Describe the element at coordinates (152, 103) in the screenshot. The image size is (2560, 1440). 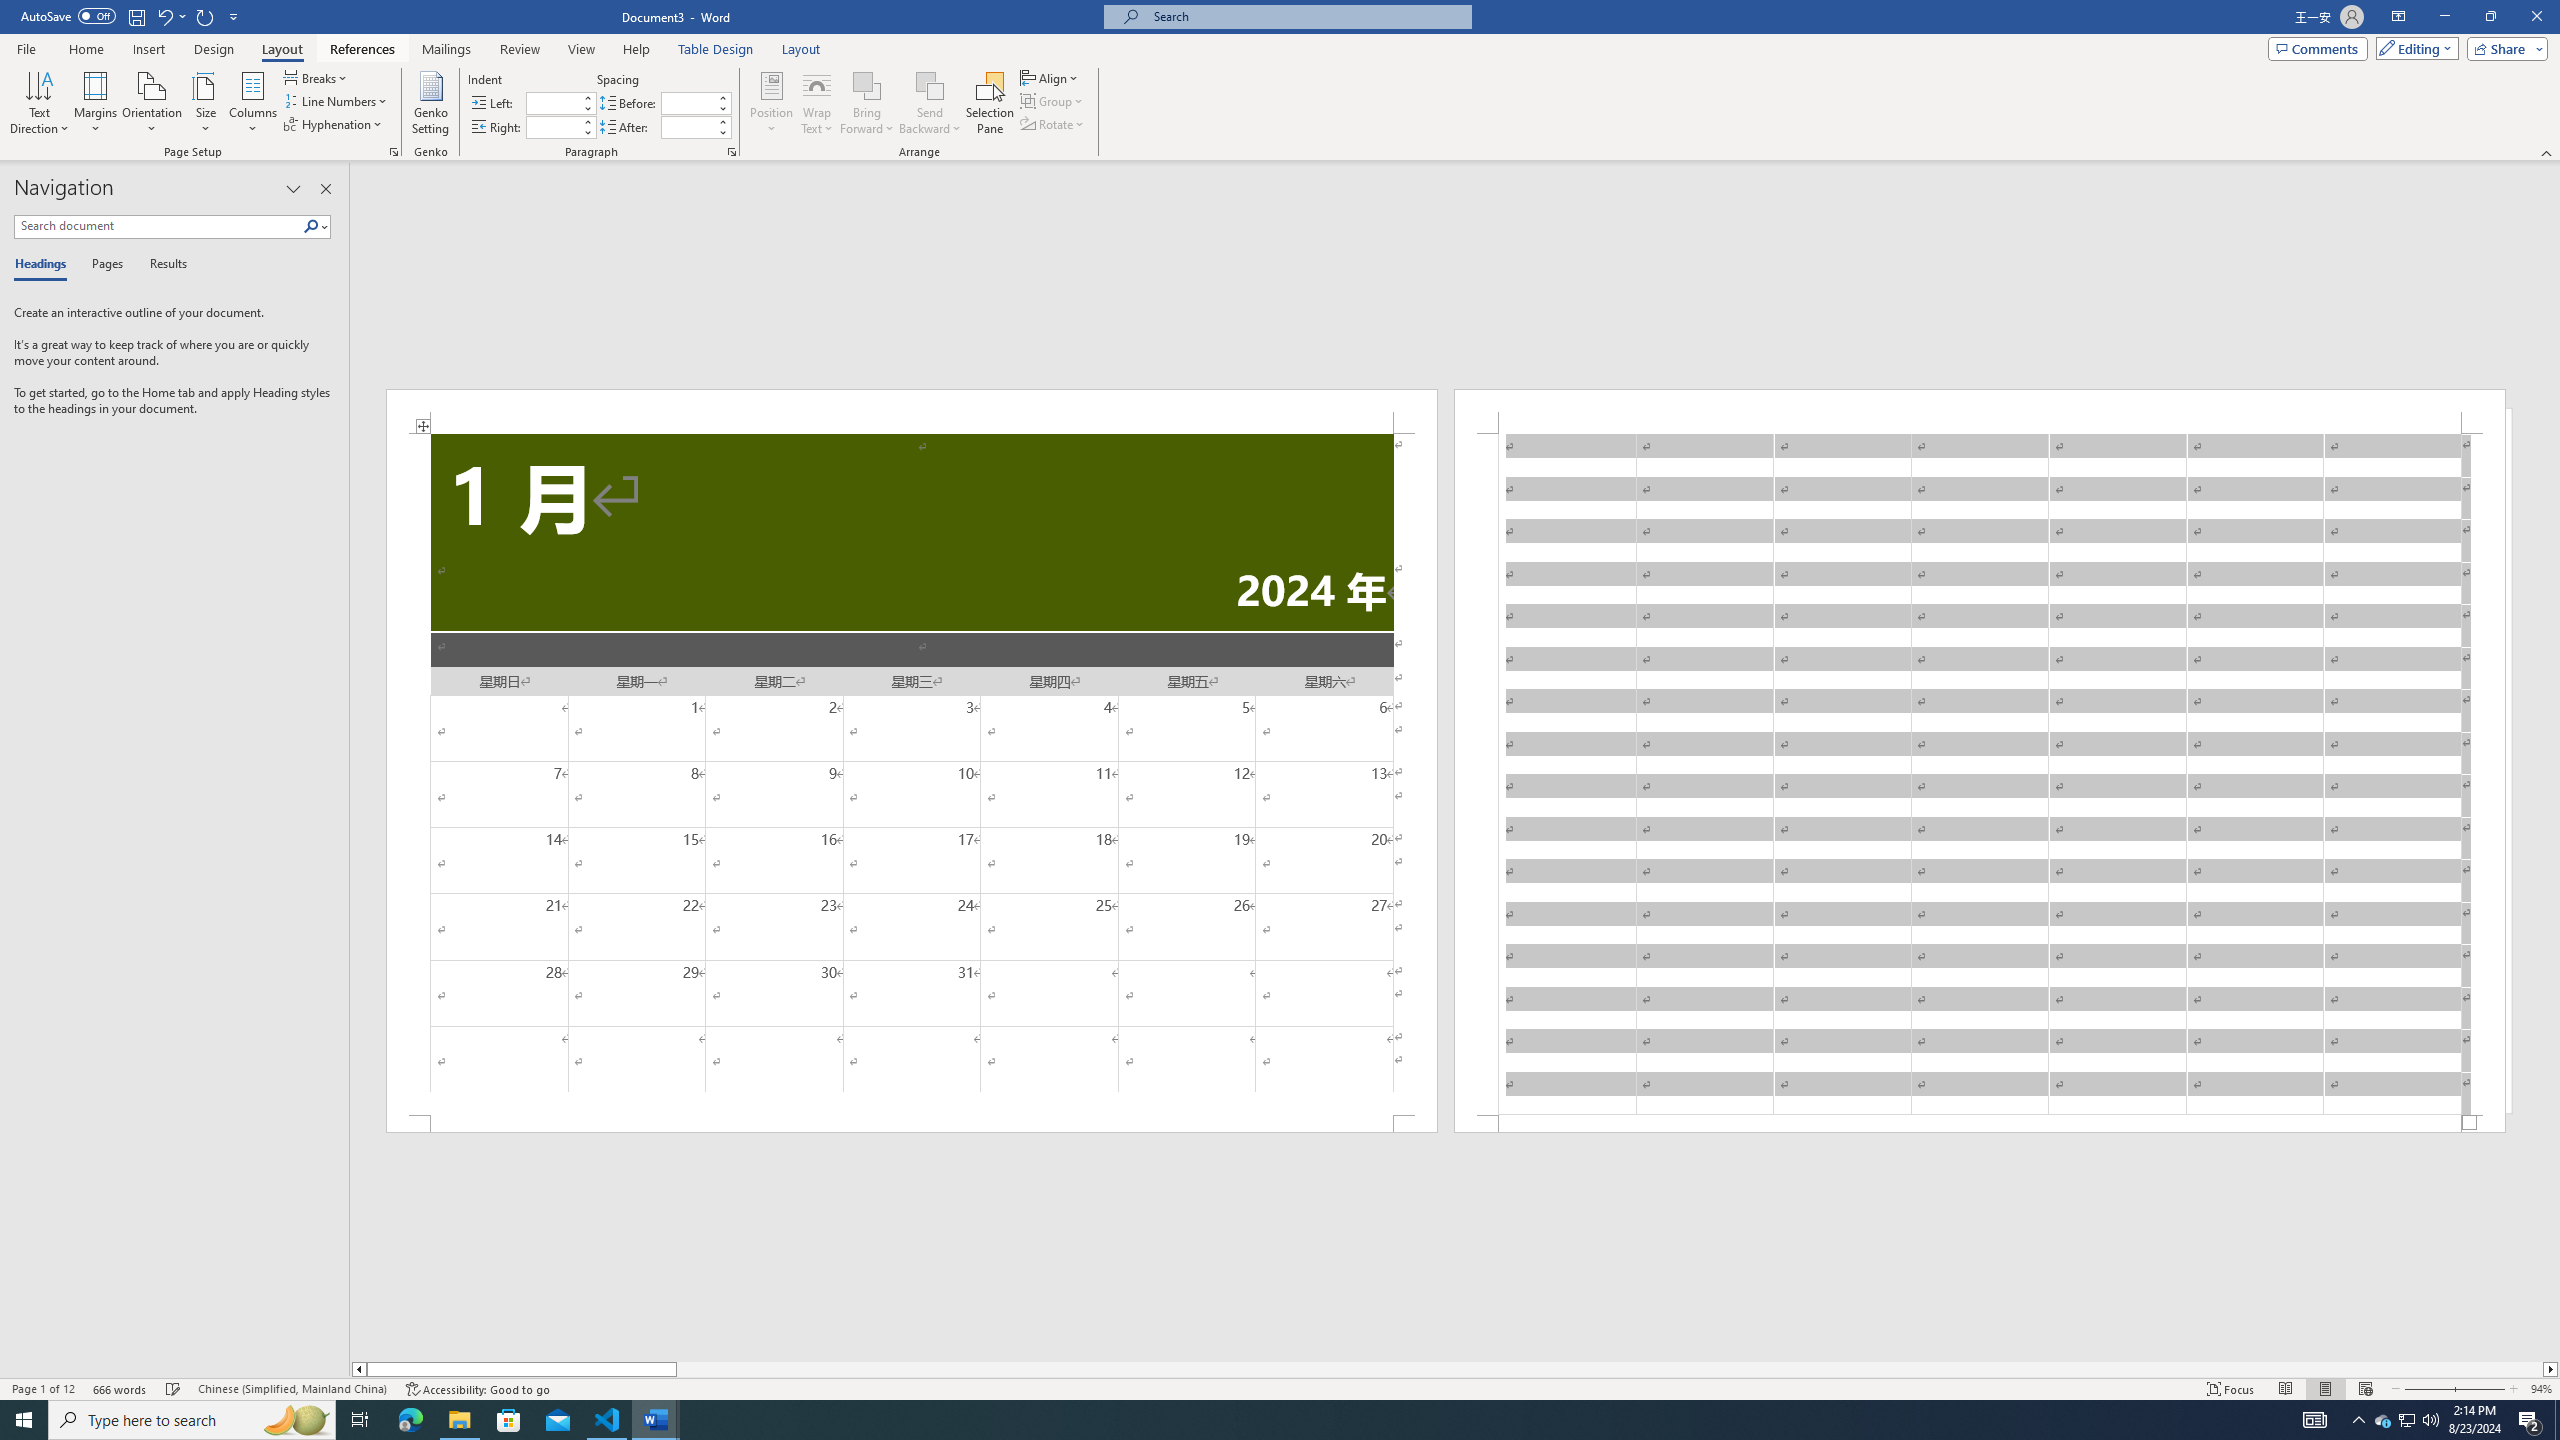
I see `Orientation` at that location.